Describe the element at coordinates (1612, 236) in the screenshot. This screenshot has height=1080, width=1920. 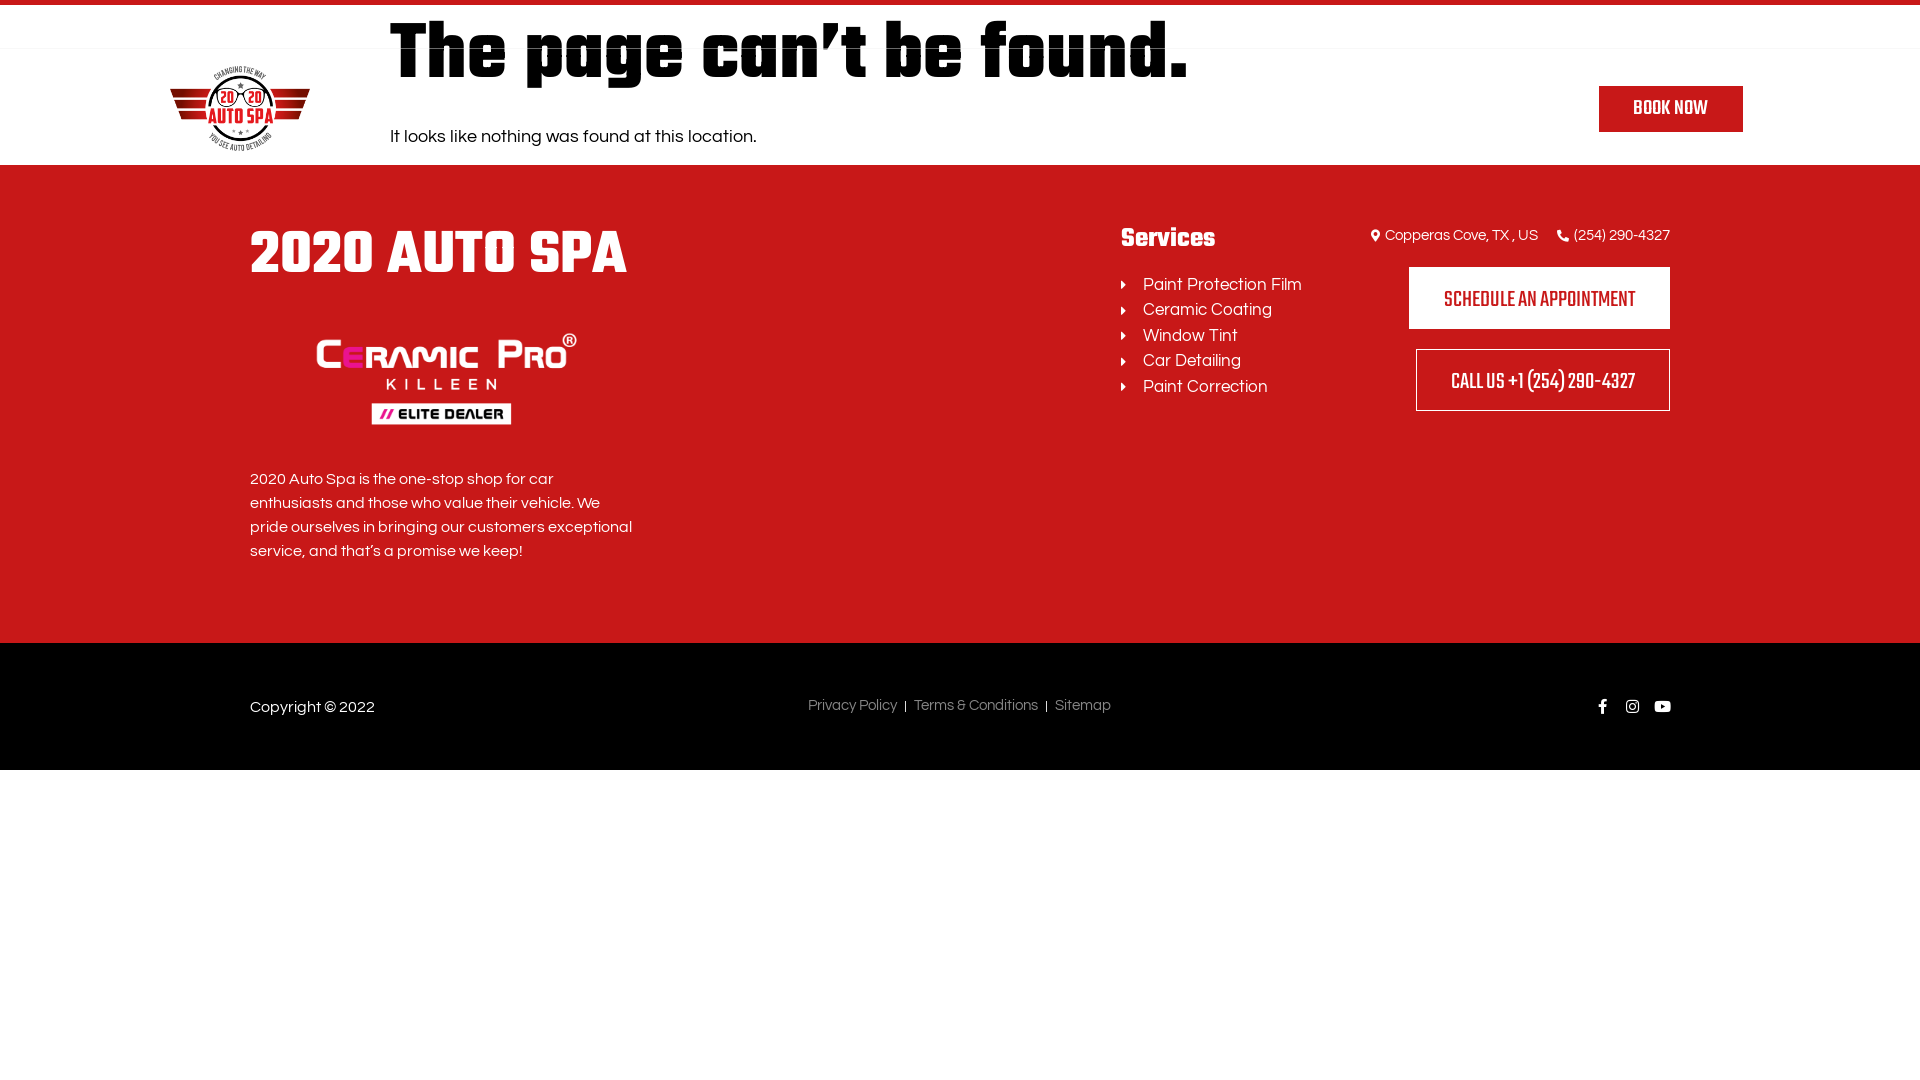
I see `(254) 290-4327` at that location.